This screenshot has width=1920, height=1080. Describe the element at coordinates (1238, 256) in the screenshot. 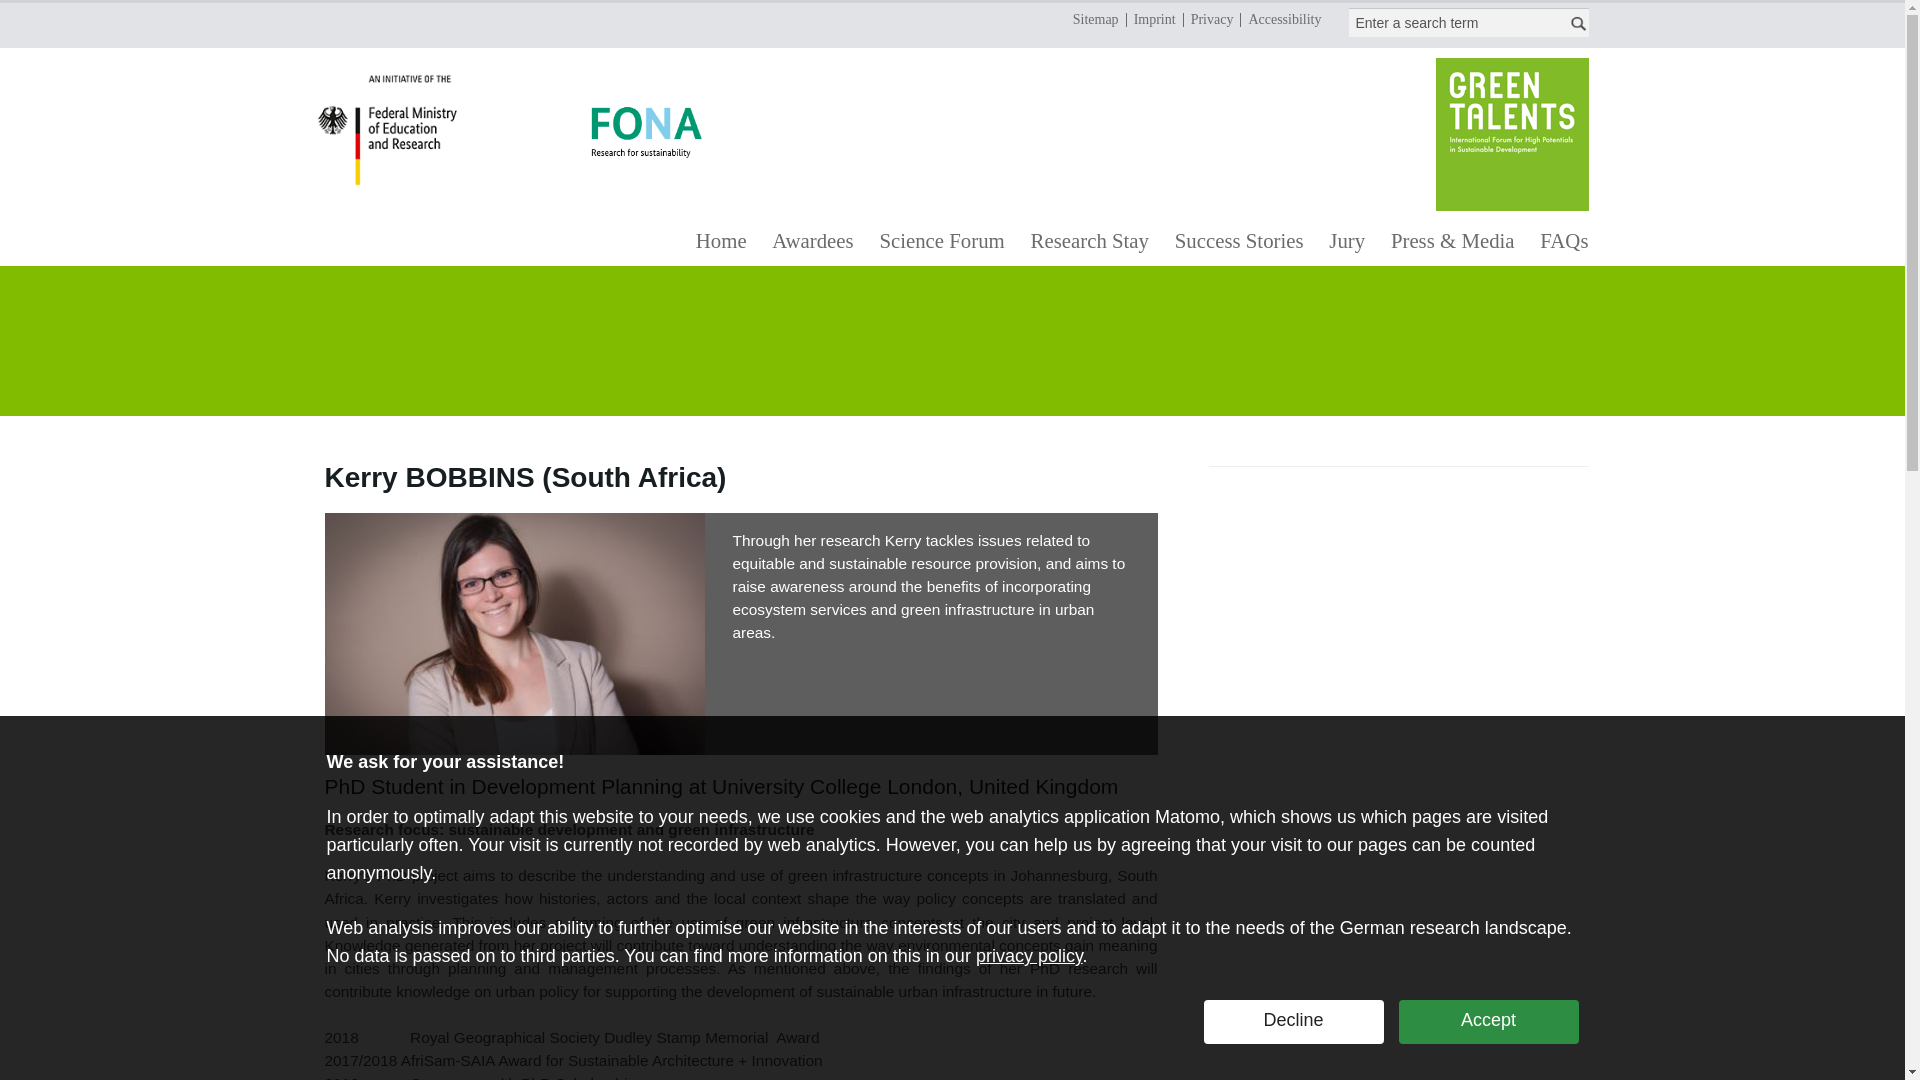

I see `Success Stories` at that location.